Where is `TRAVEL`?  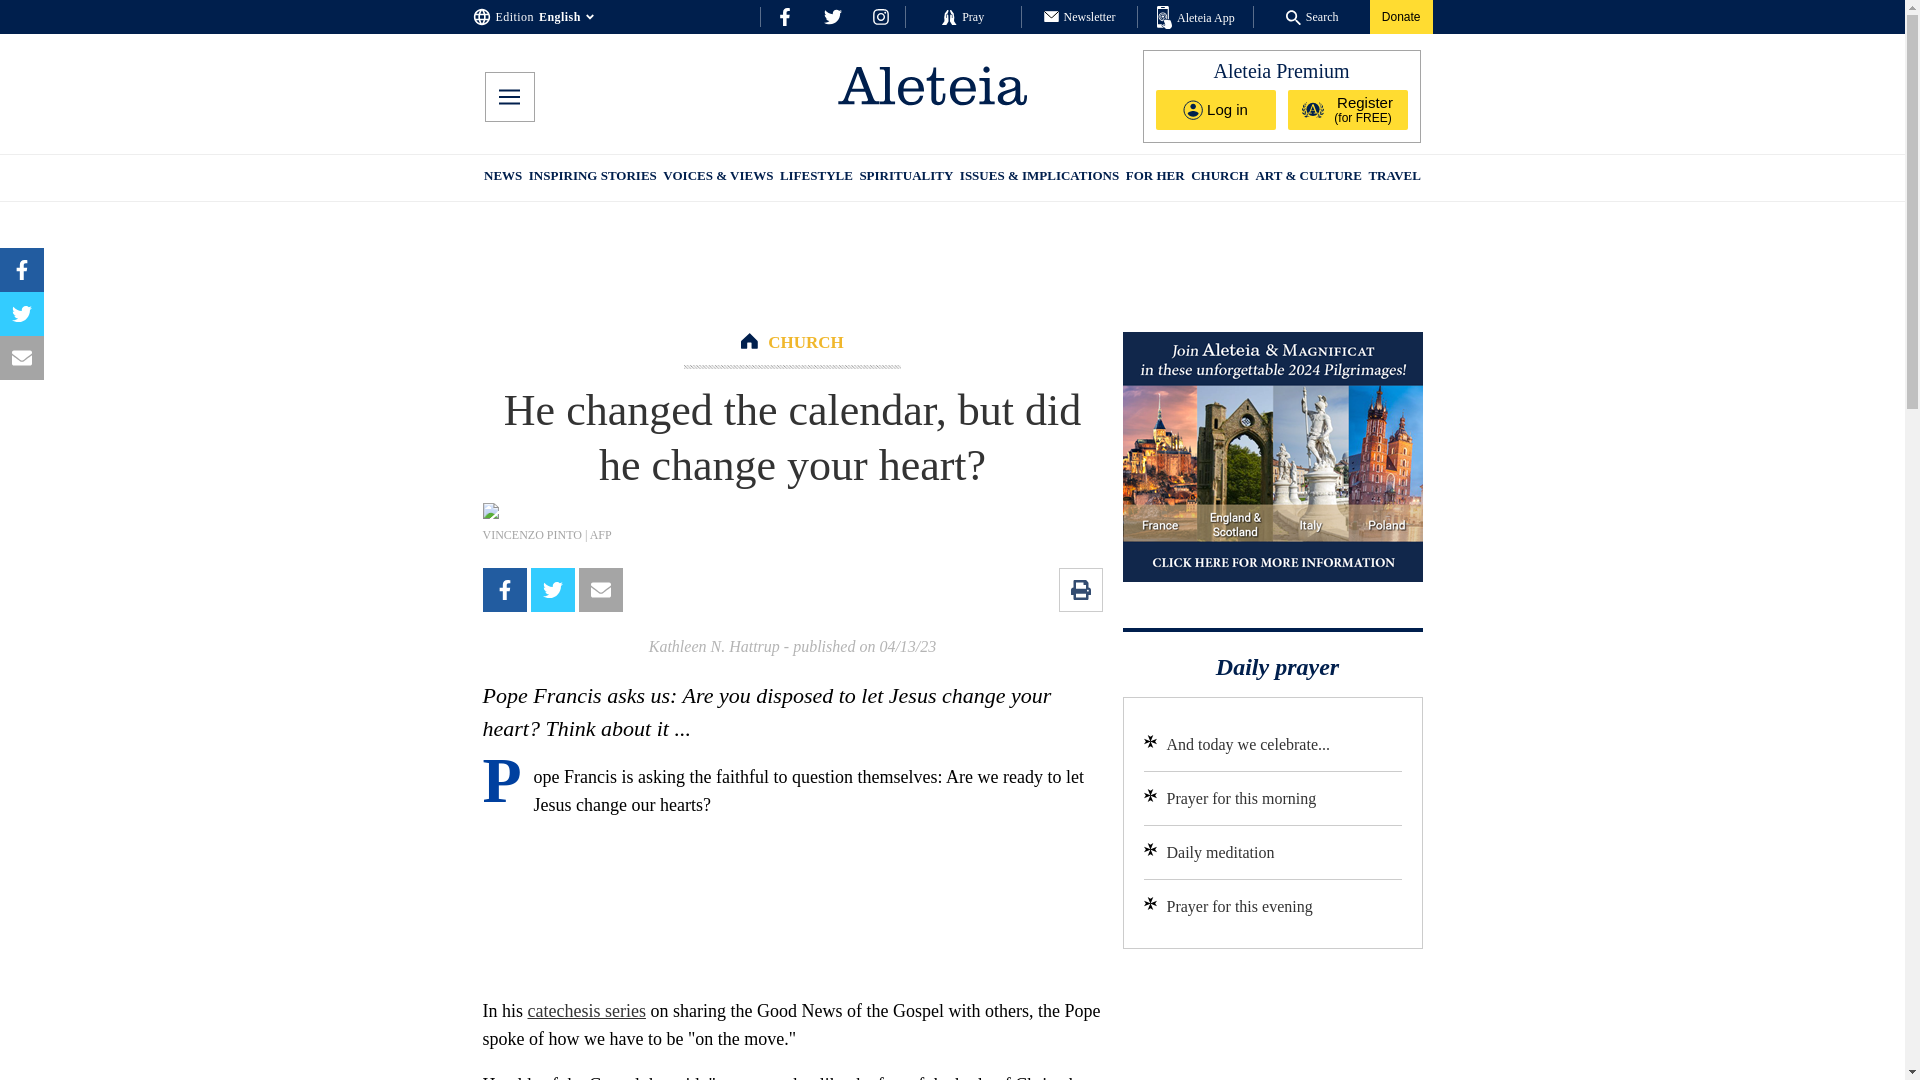 TRAVEL is located at coordinates (1394, 178).